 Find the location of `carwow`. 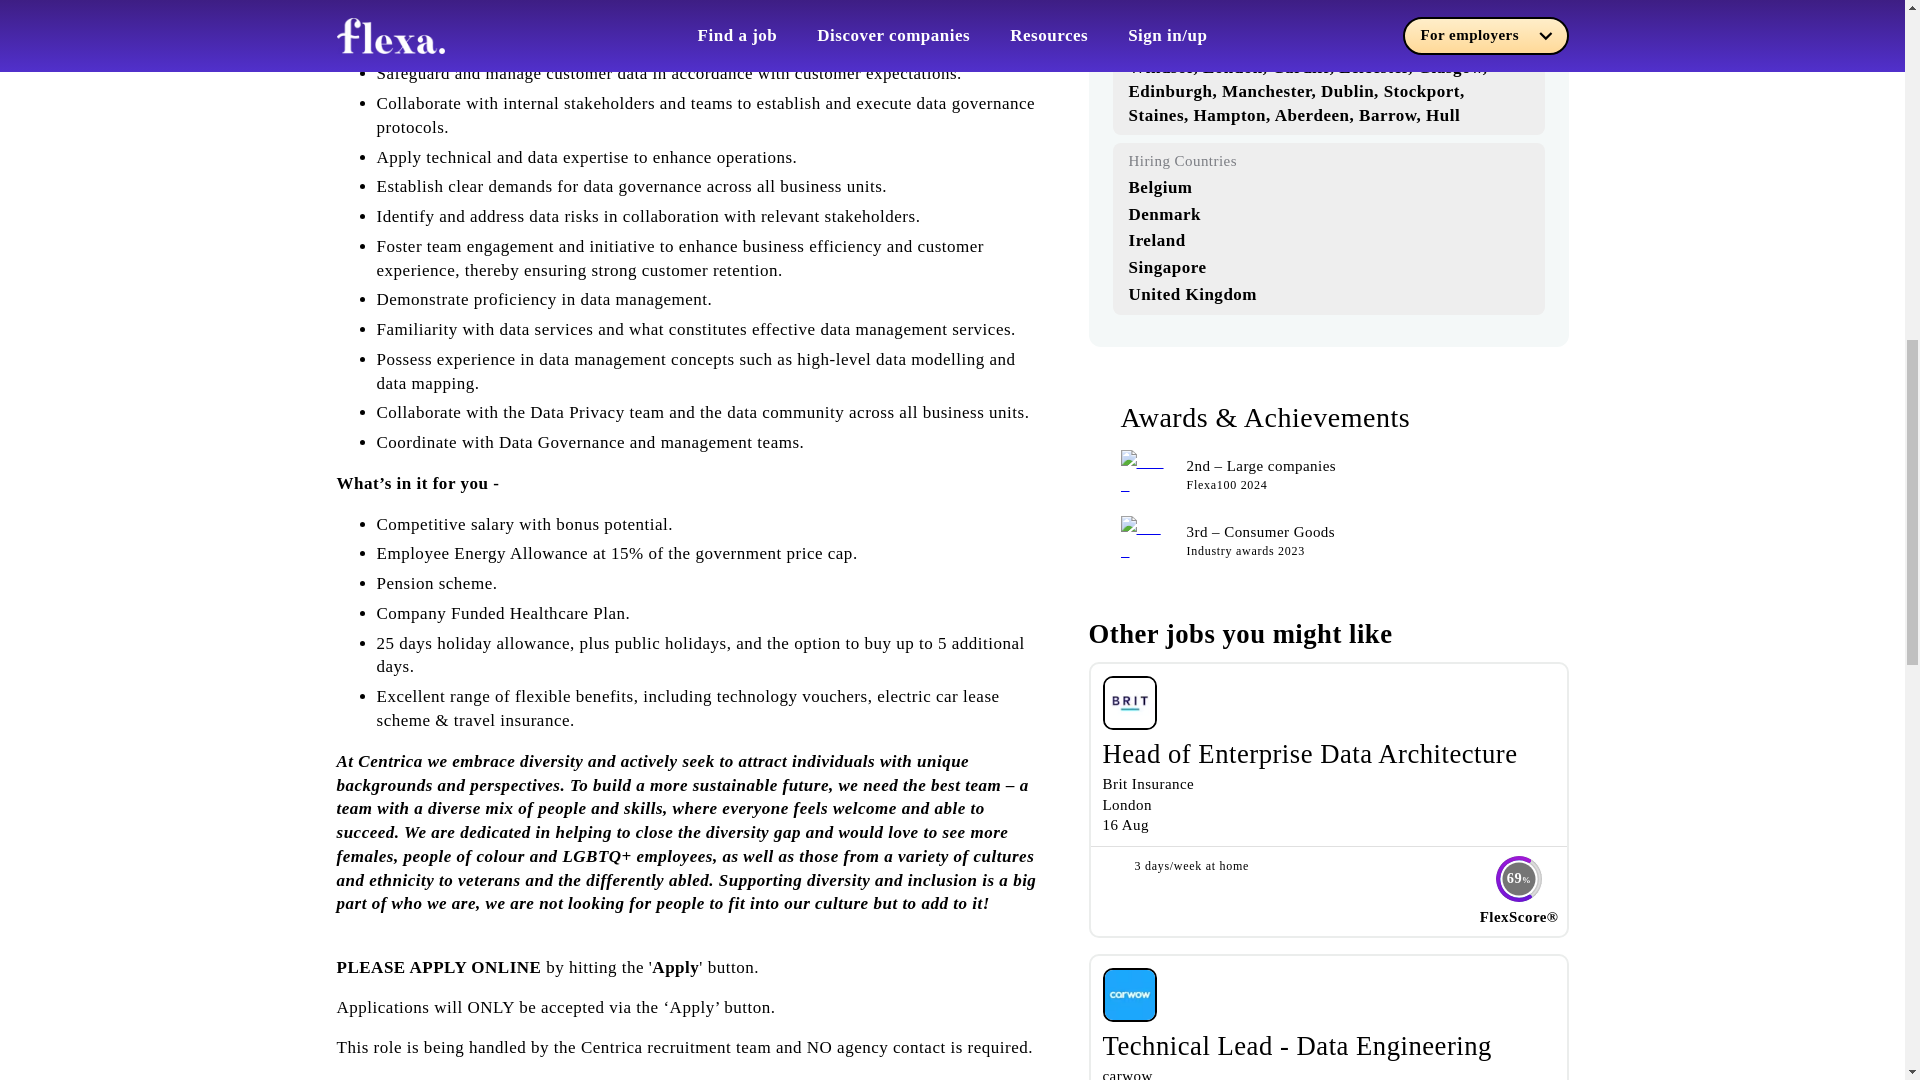

carwow is located at coordinates (1127, 1074).